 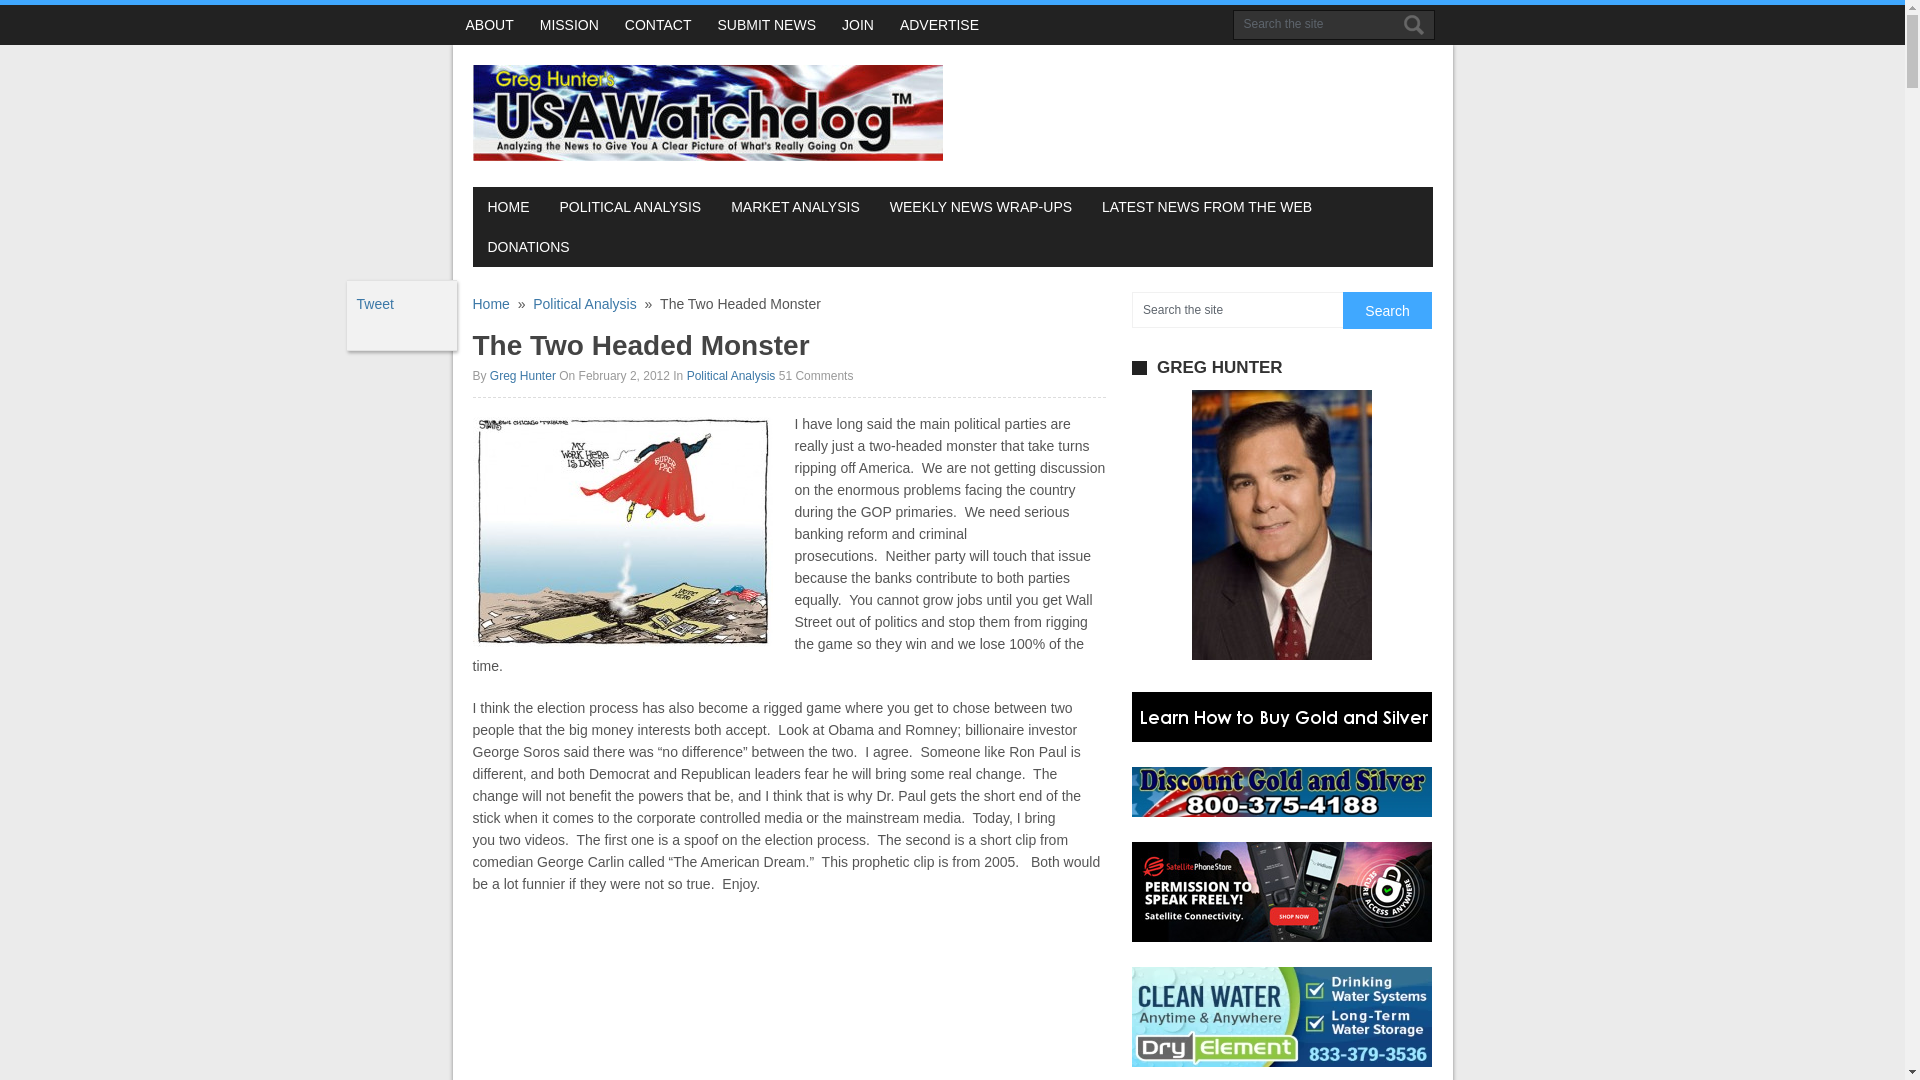 What do you see at coordinates (1237, 310) in the screenshot?
I see `Search the site` at bounding box center [1237, 310].